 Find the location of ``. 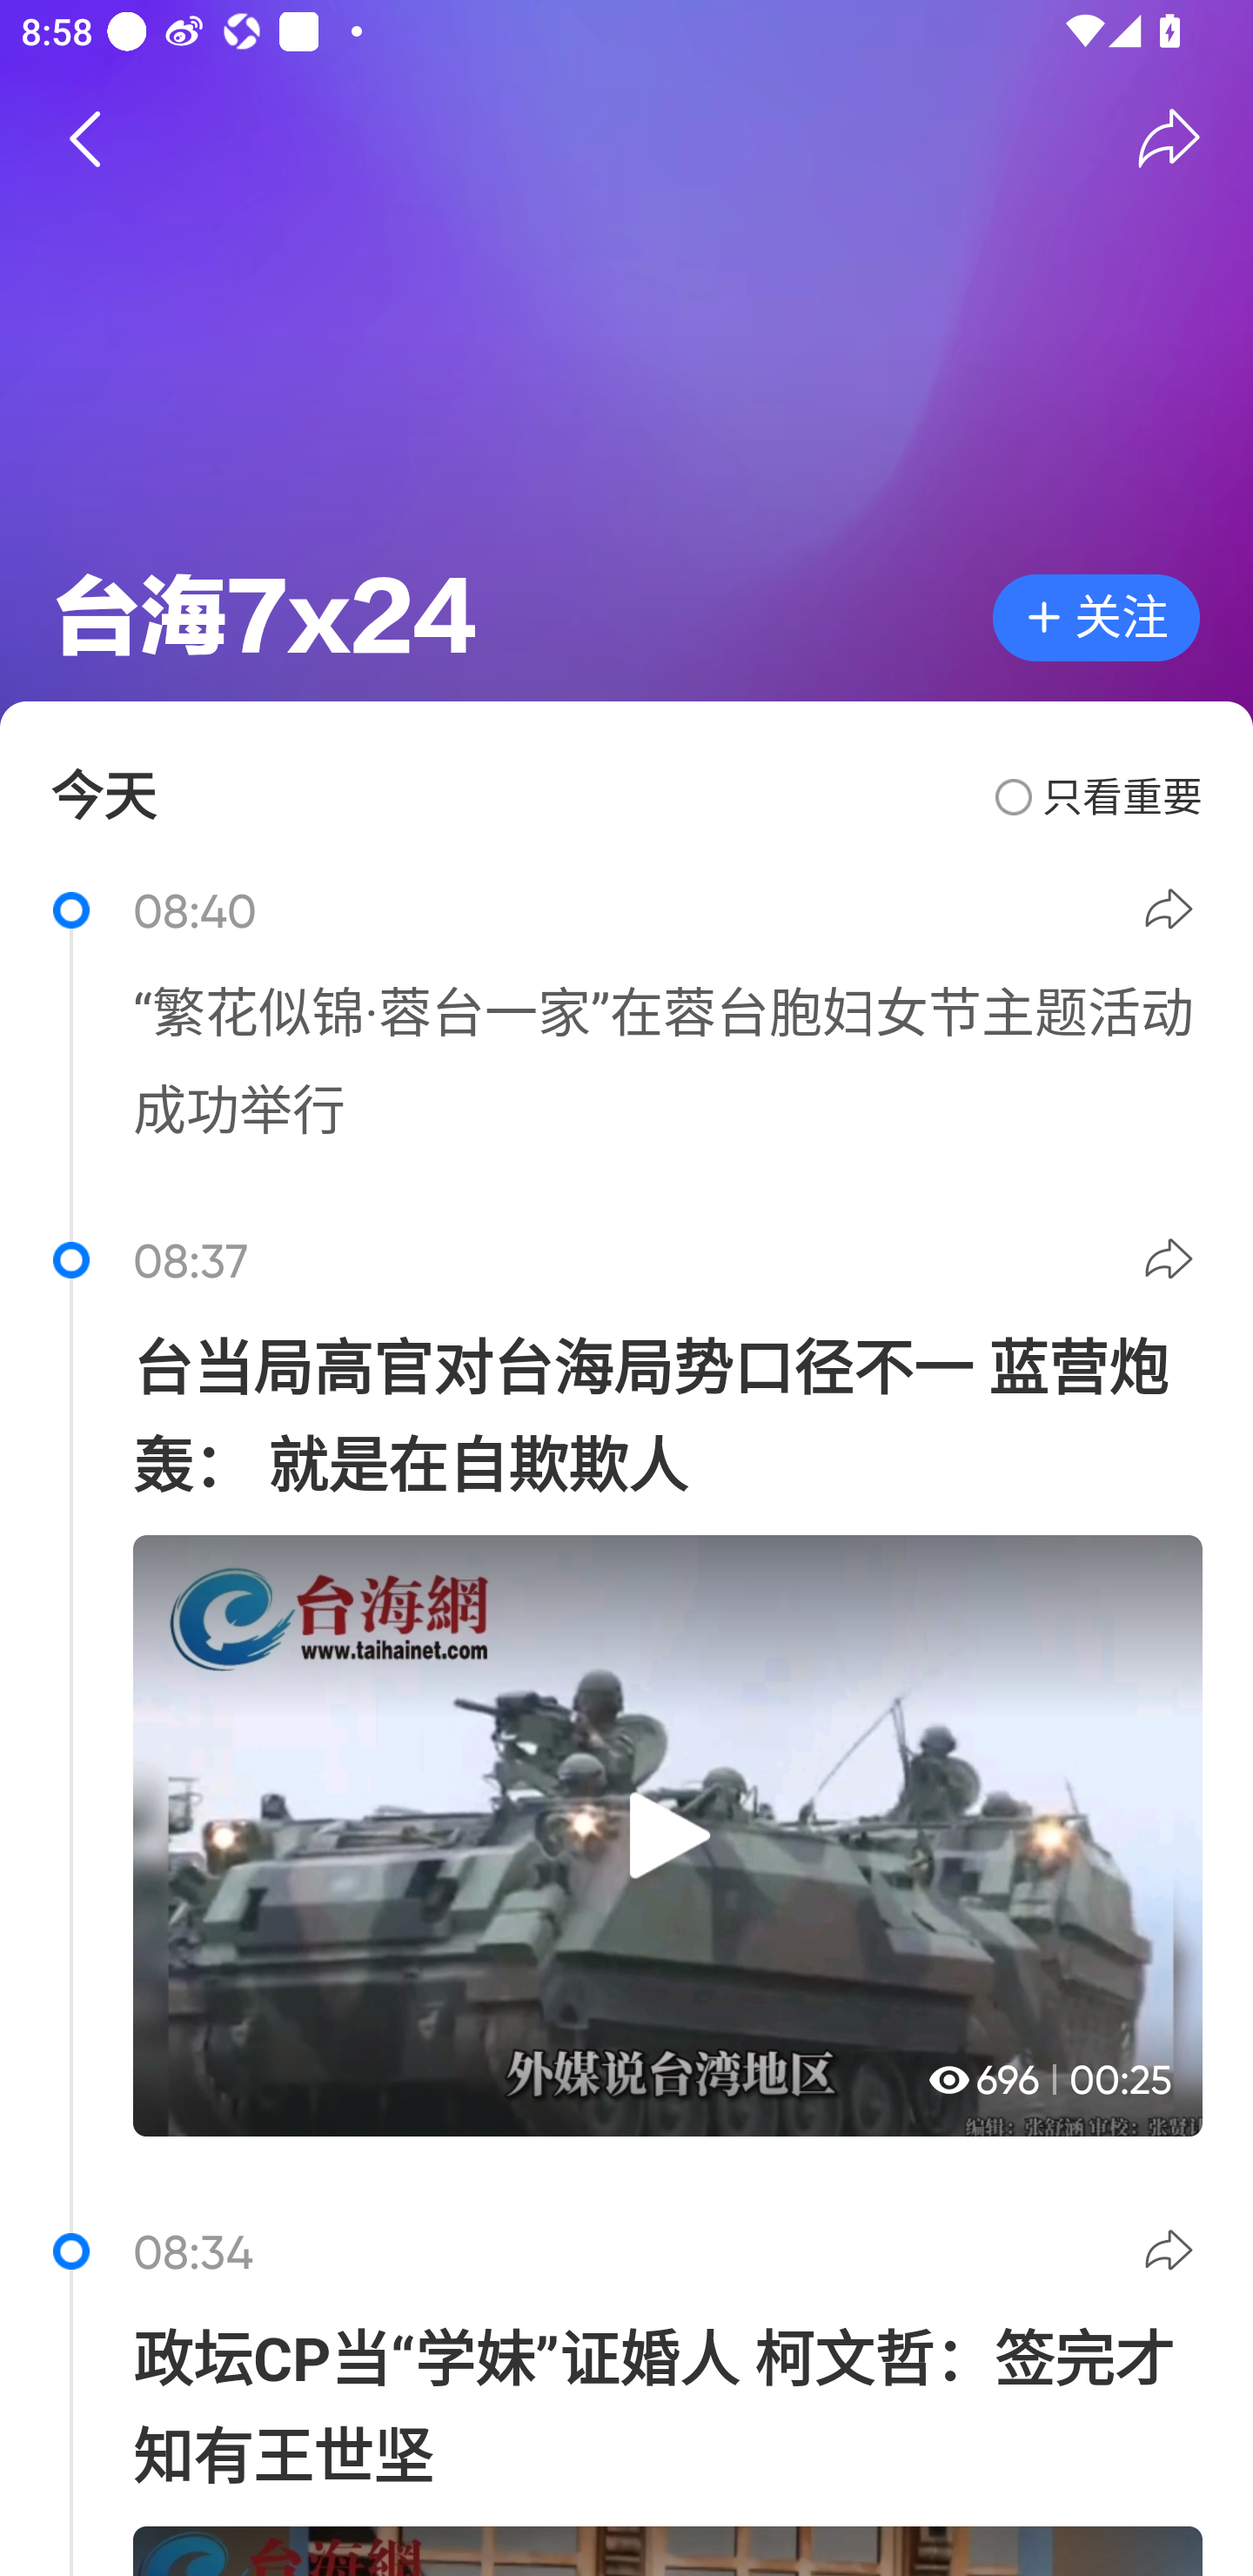

 is located at coordinates (84, 138).